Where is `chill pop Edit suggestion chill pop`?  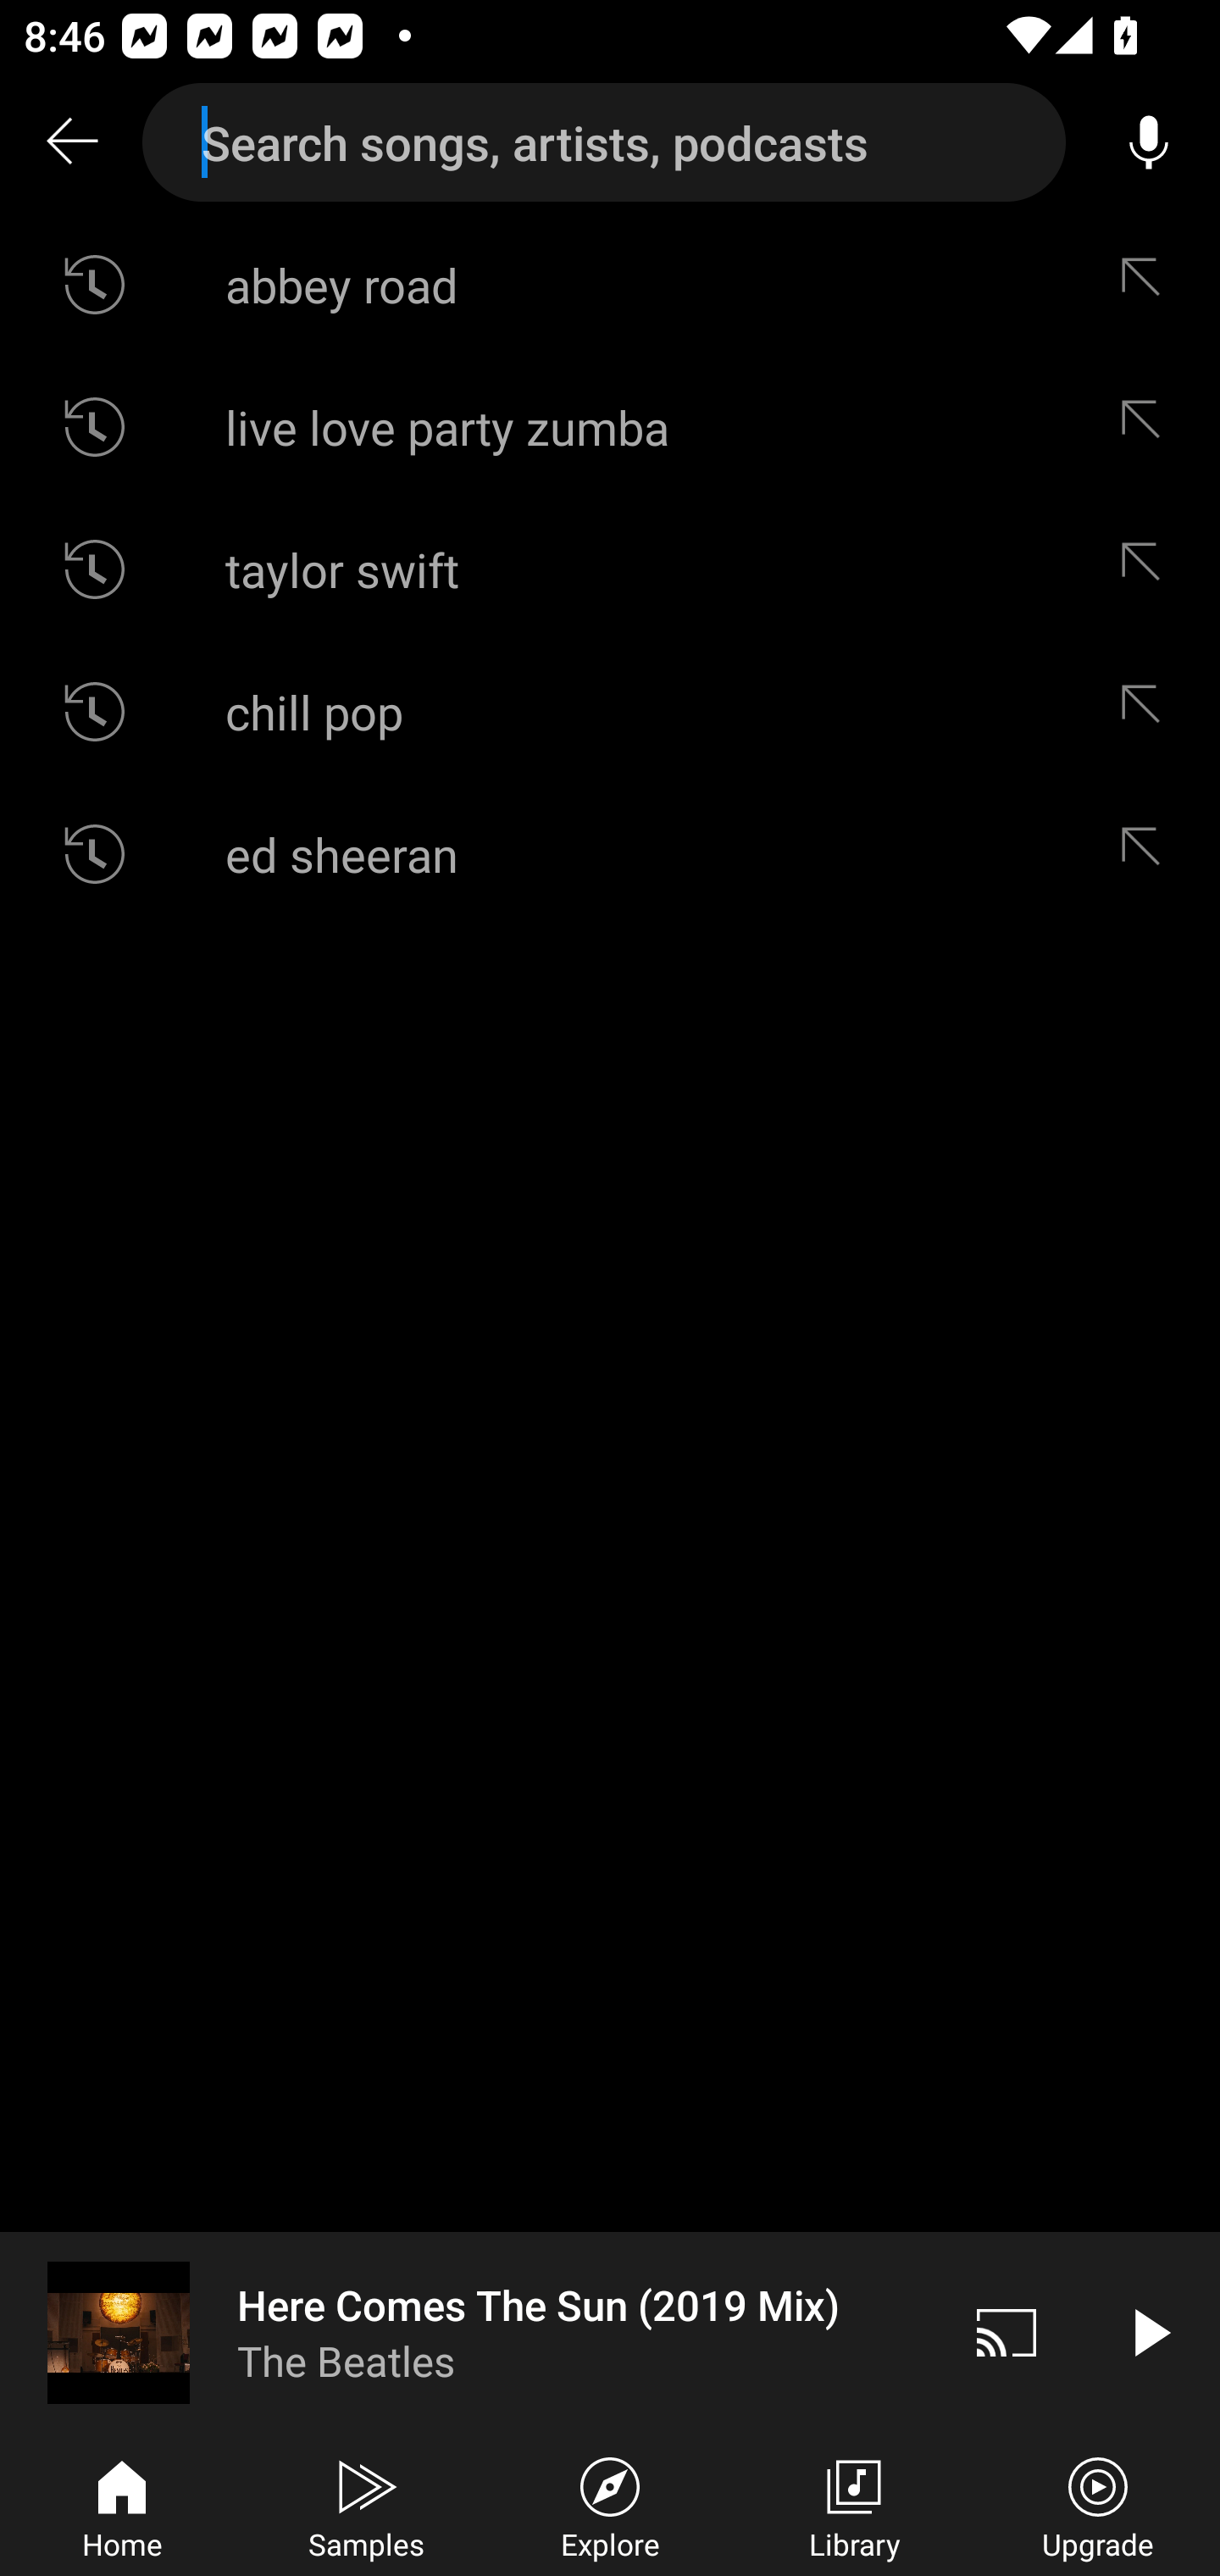
chill pop Edit suggestion chill pop is located at coordinates (610, 712).